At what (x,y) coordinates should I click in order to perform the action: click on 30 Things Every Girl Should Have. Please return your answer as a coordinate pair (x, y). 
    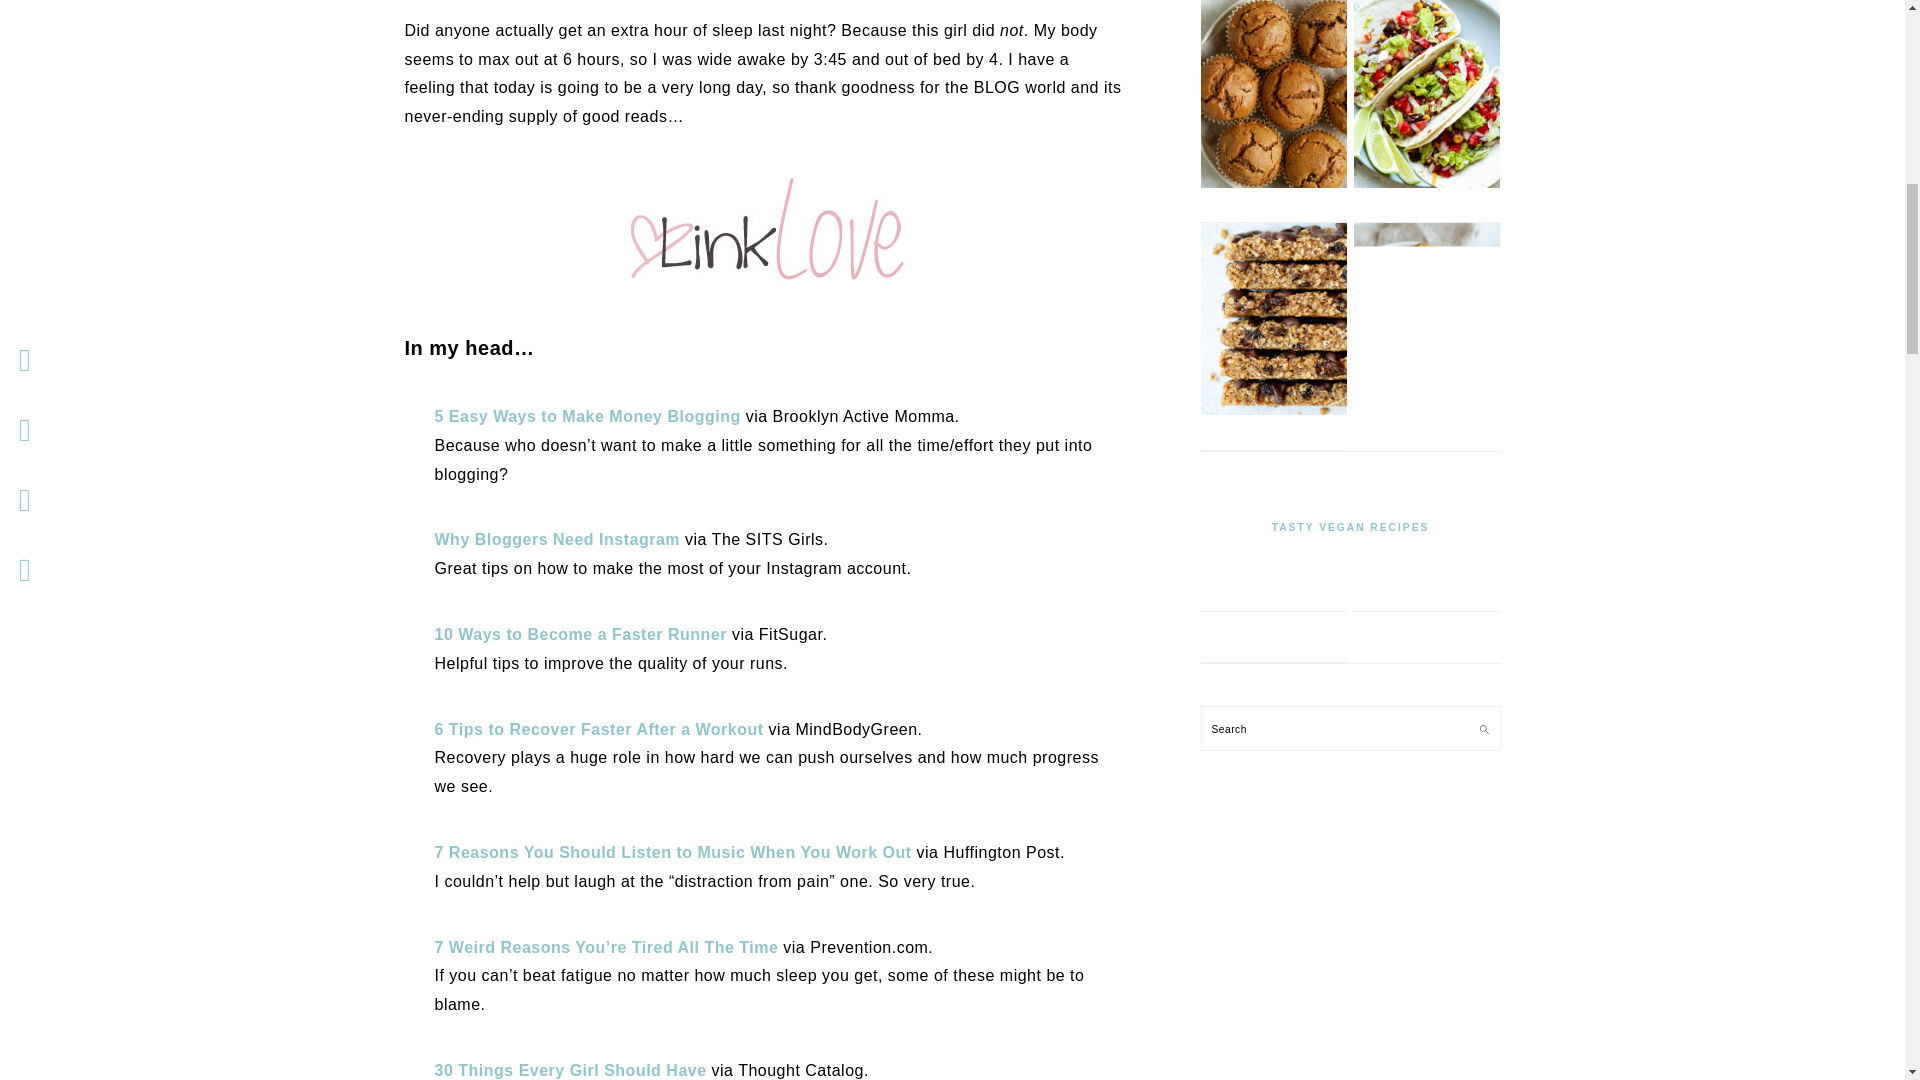
    Looking at the image, I should click on (570, 1070).